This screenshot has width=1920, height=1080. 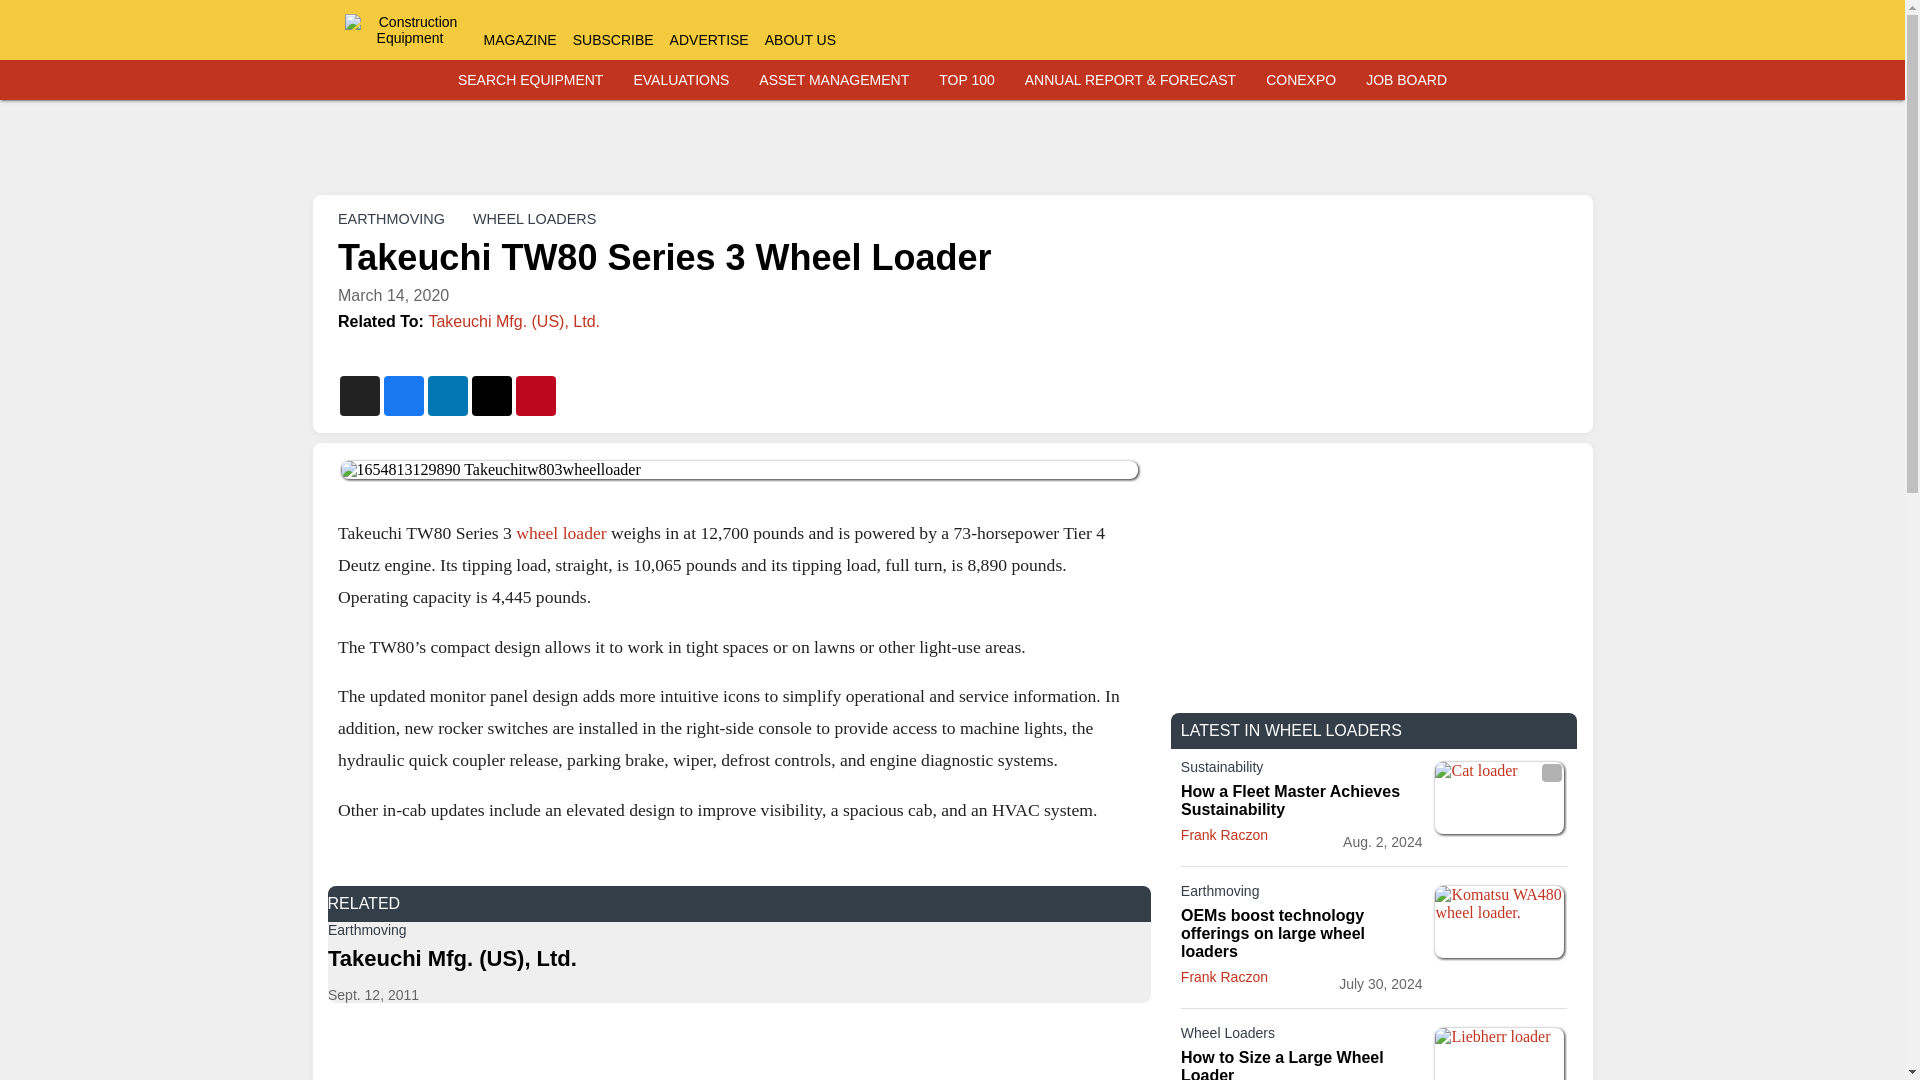 I want to click on SUBSCRIBE, so click(x=613, y=40).